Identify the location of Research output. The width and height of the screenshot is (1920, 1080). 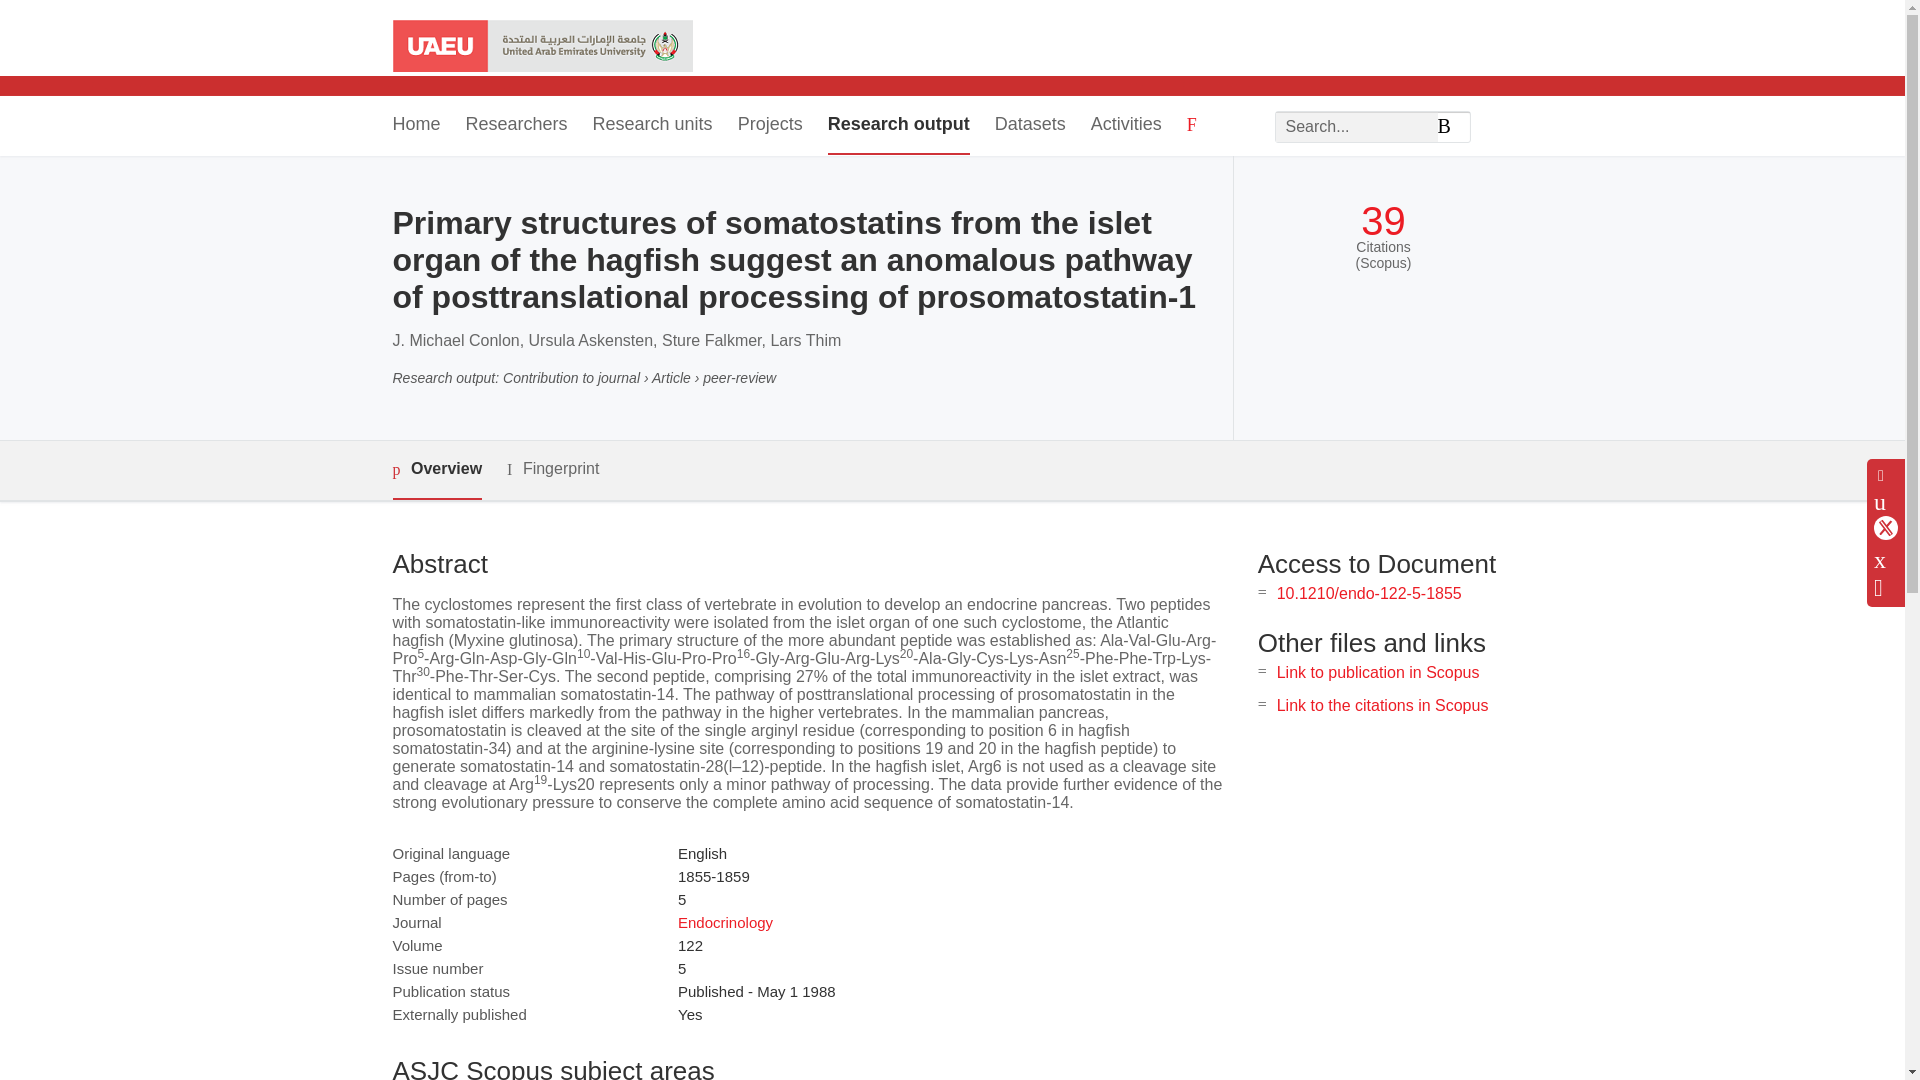
(898, 126).